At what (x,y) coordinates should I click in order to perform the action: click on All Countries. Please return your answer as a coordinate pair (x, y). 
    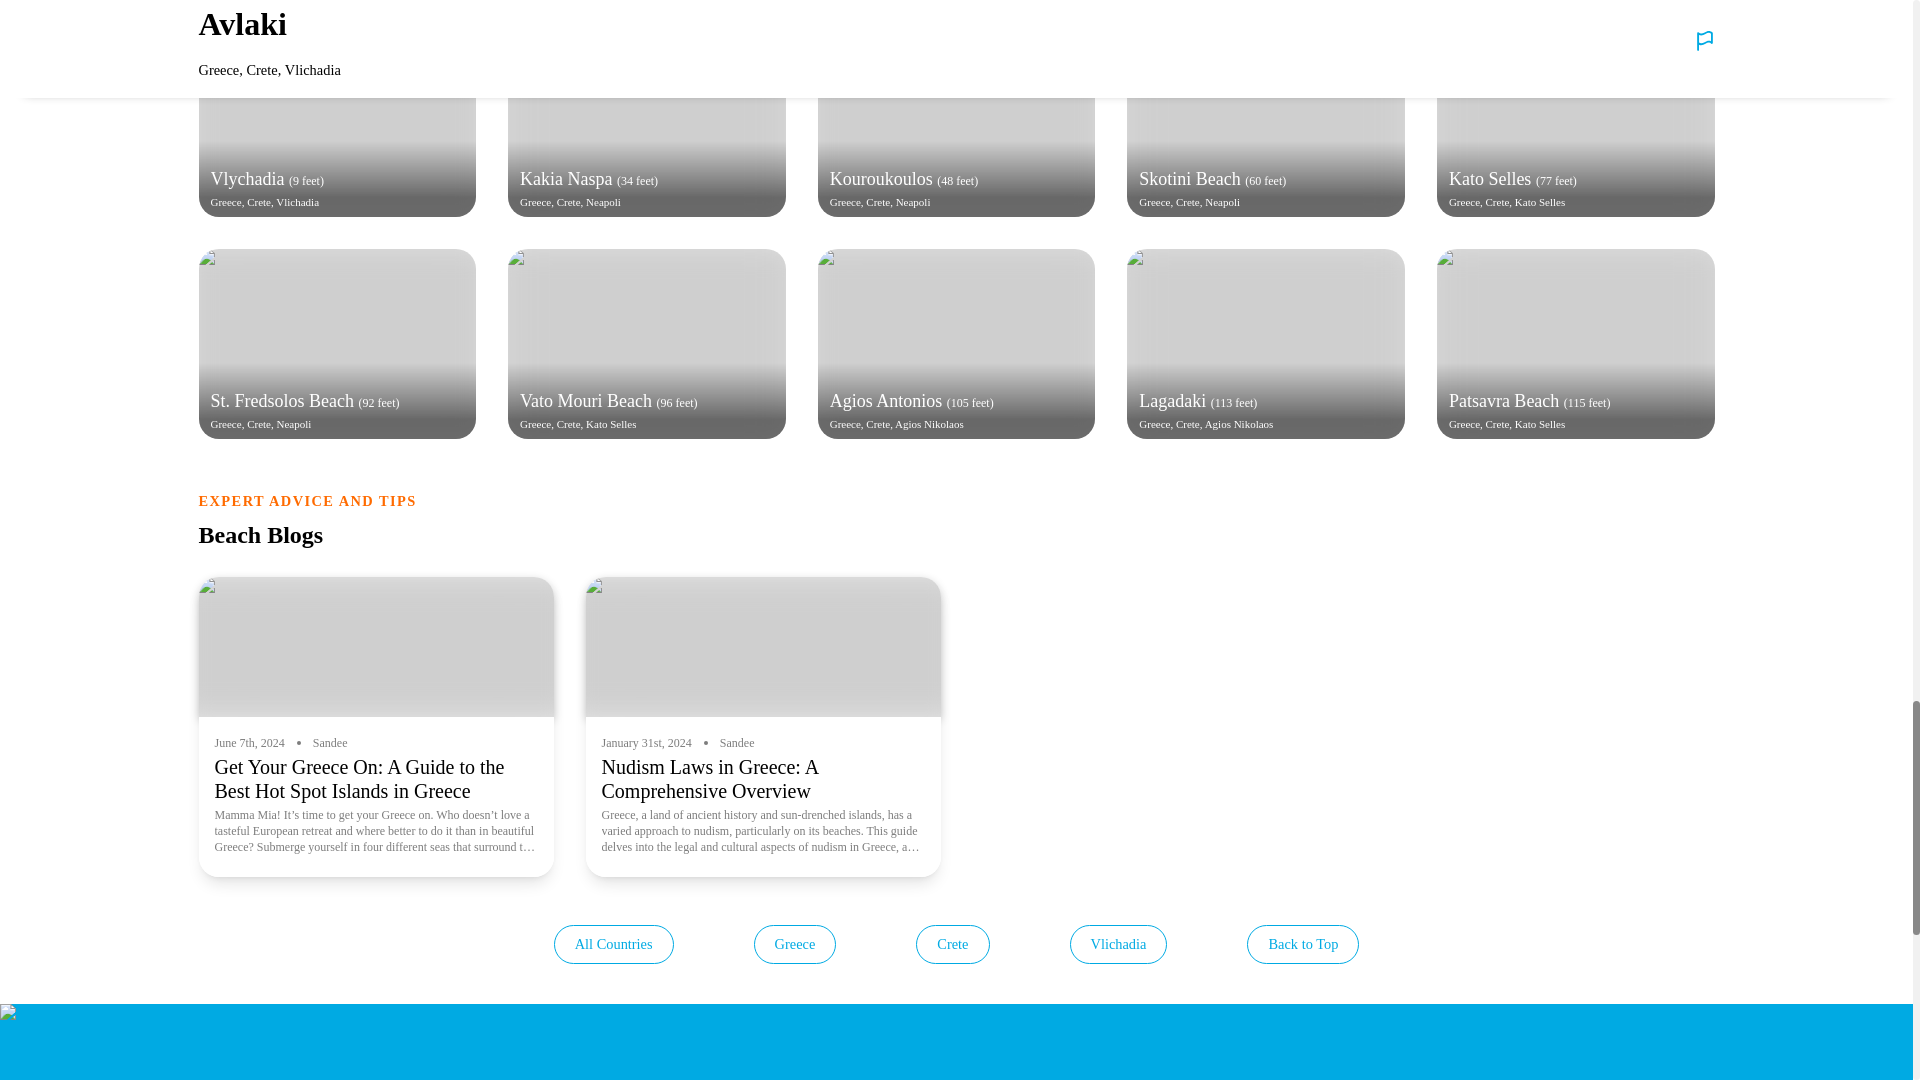
    Looking at the image, I should click on (614, 944).